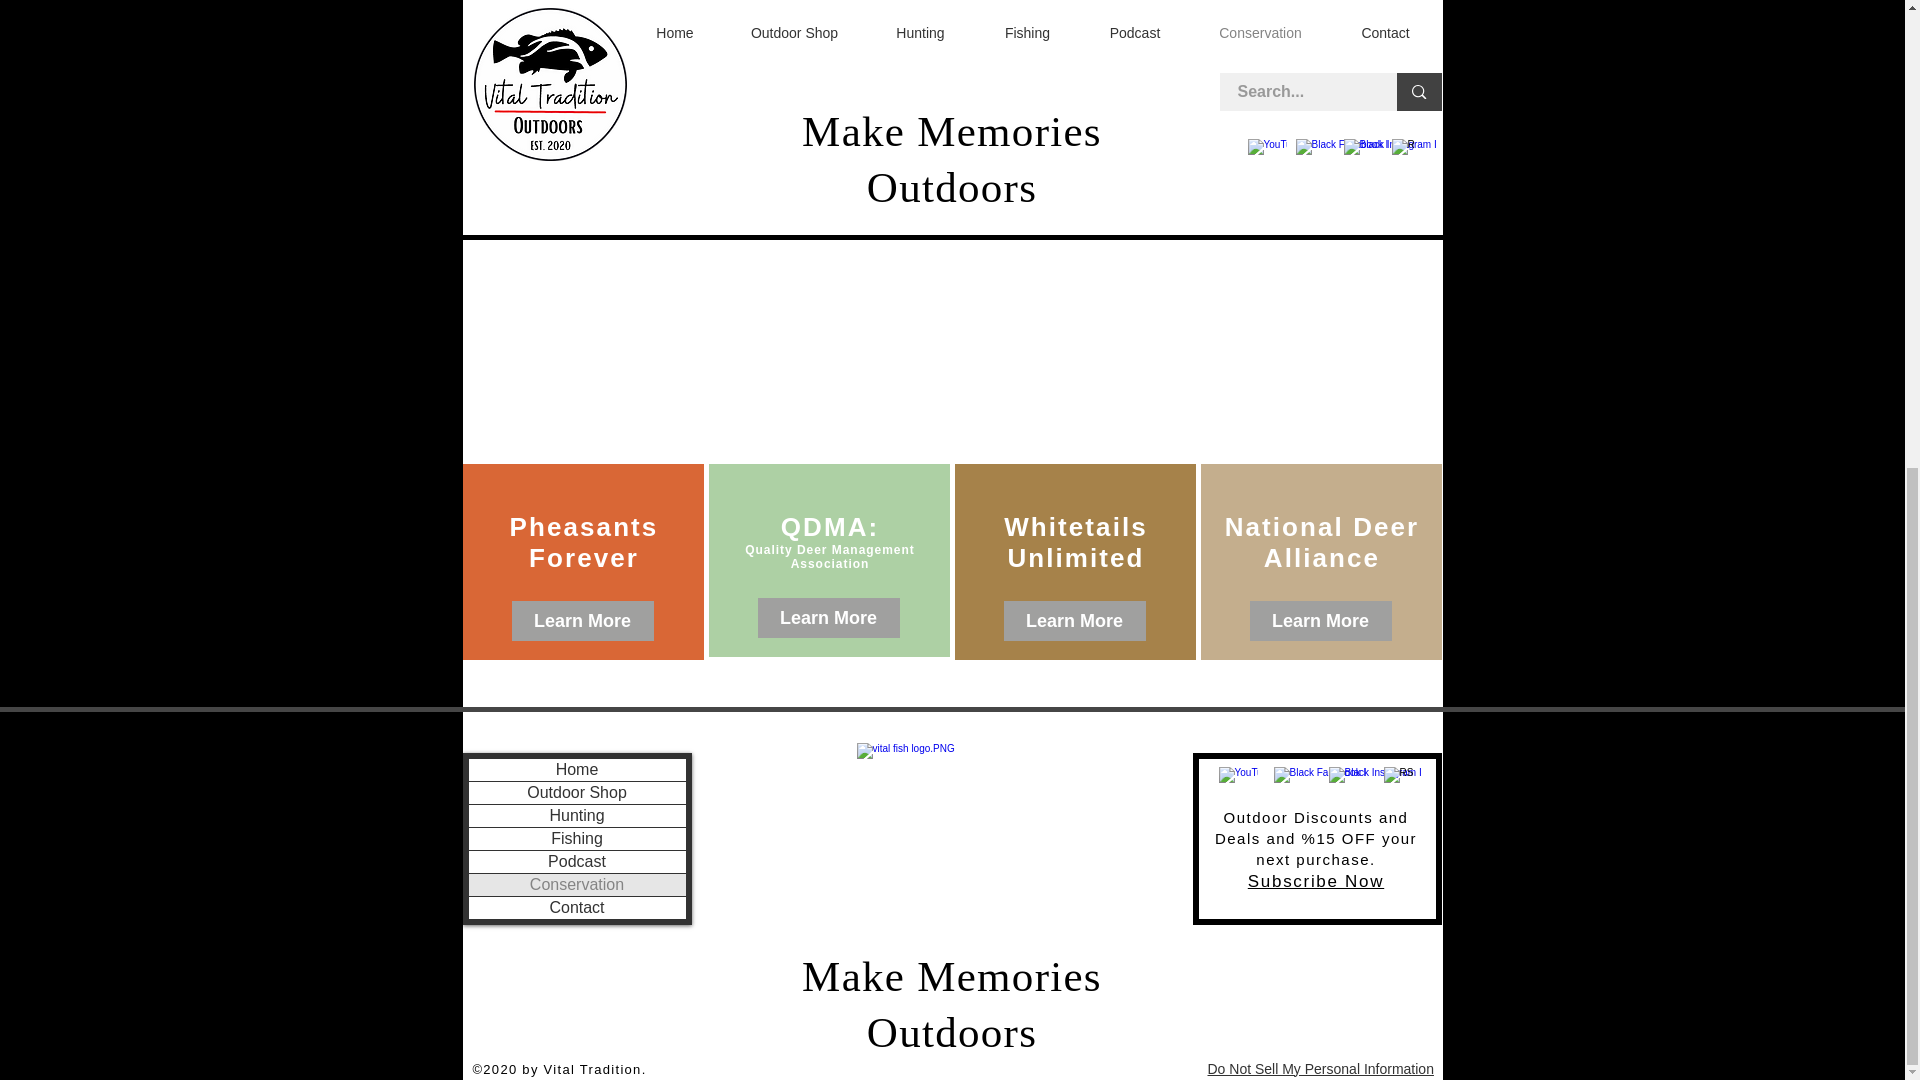  What do you see at coordinates (583, 620) in the screenshot?
I see `Learn More` at bounding box center [583, 620].